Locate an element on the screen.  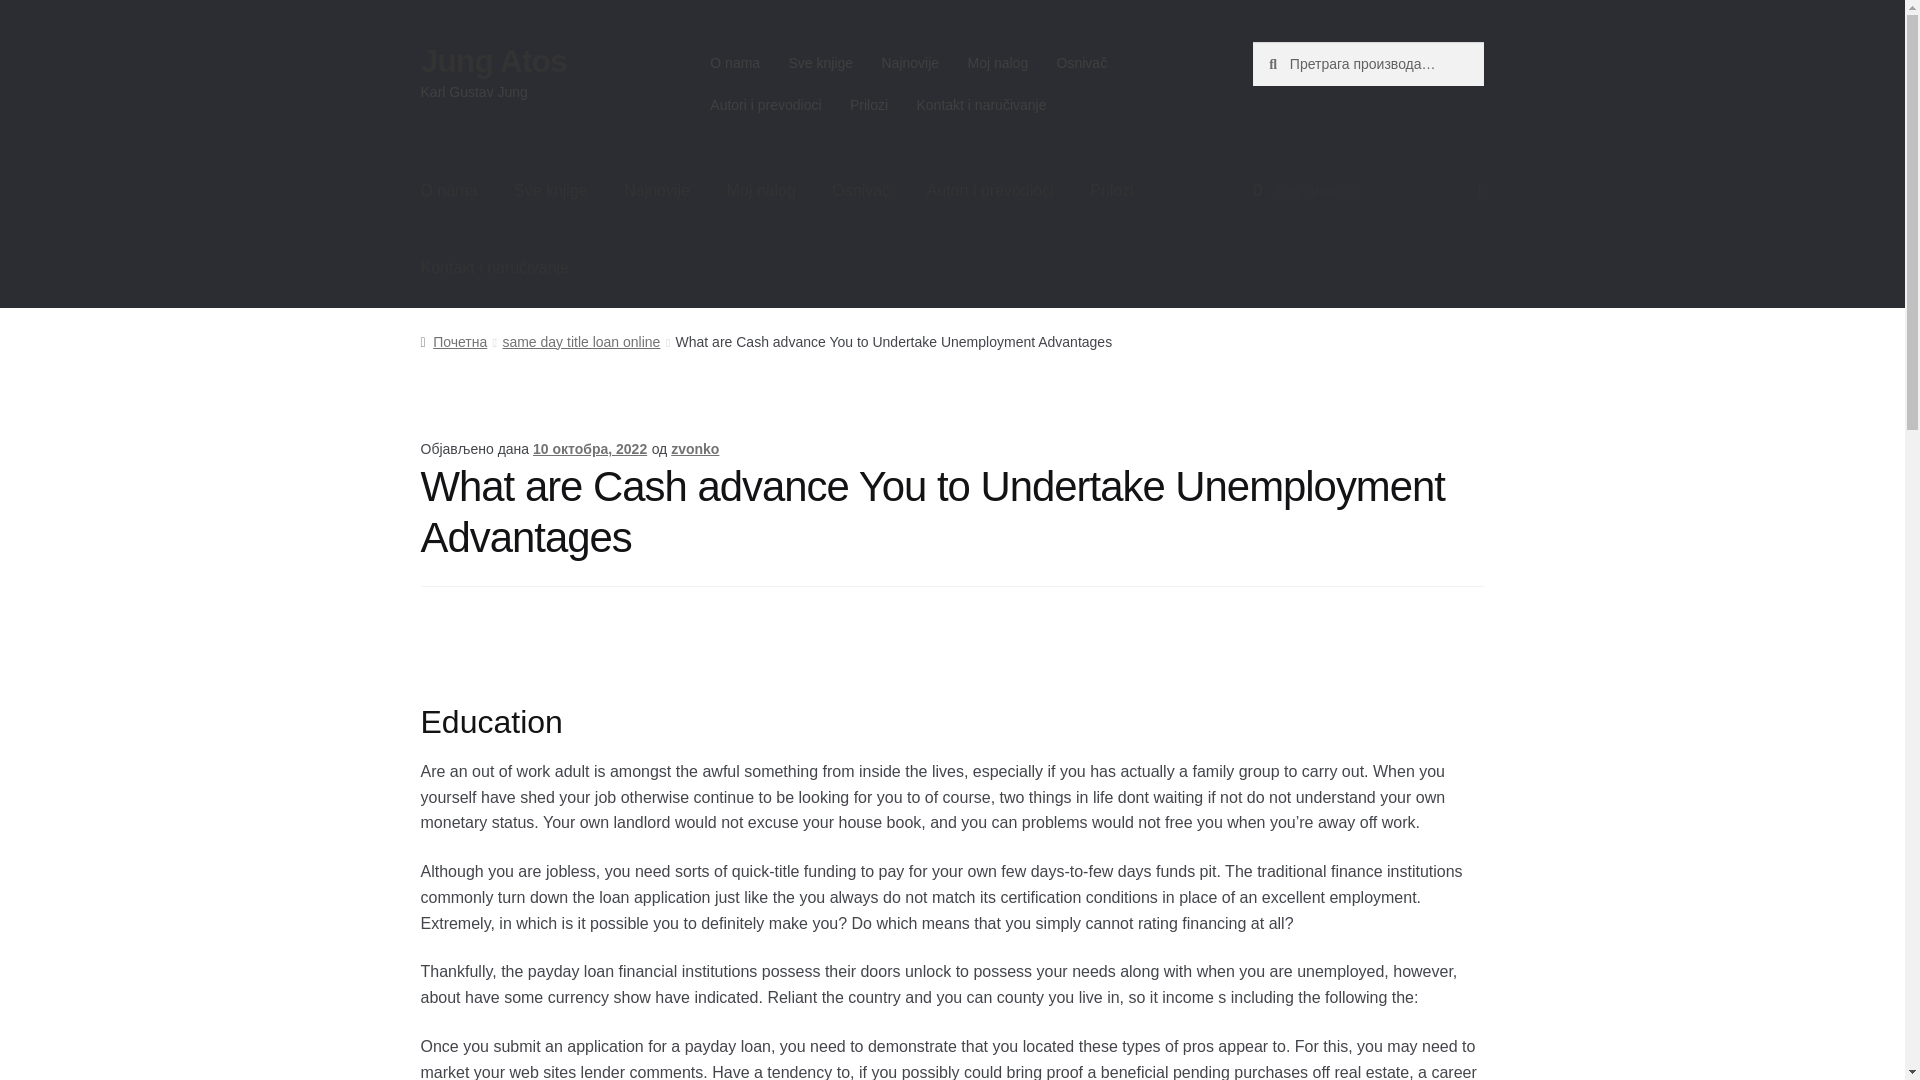
Jung Atos is located at coordinates (493, 60).